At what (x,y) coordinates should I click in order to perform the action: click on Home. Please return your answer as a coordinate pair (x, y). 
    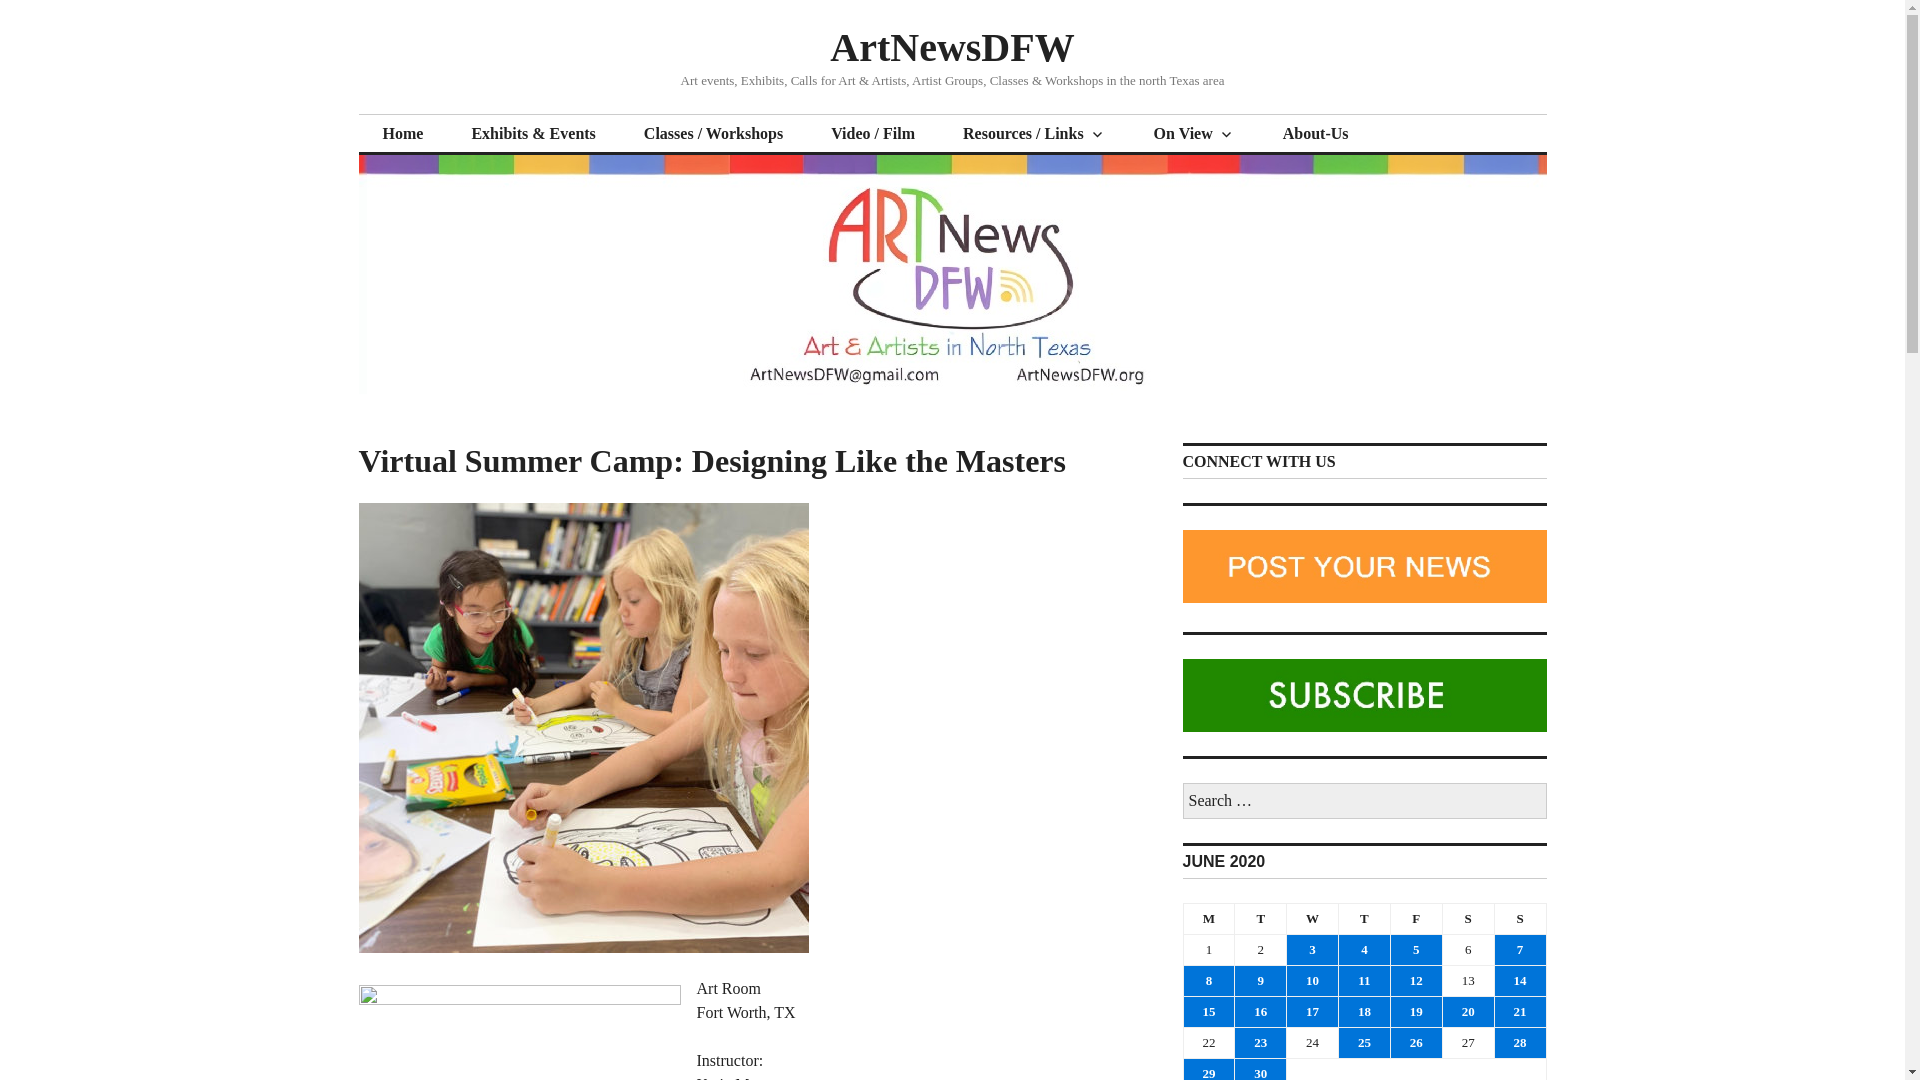
    Looking at the image, I should click on (402, 134).